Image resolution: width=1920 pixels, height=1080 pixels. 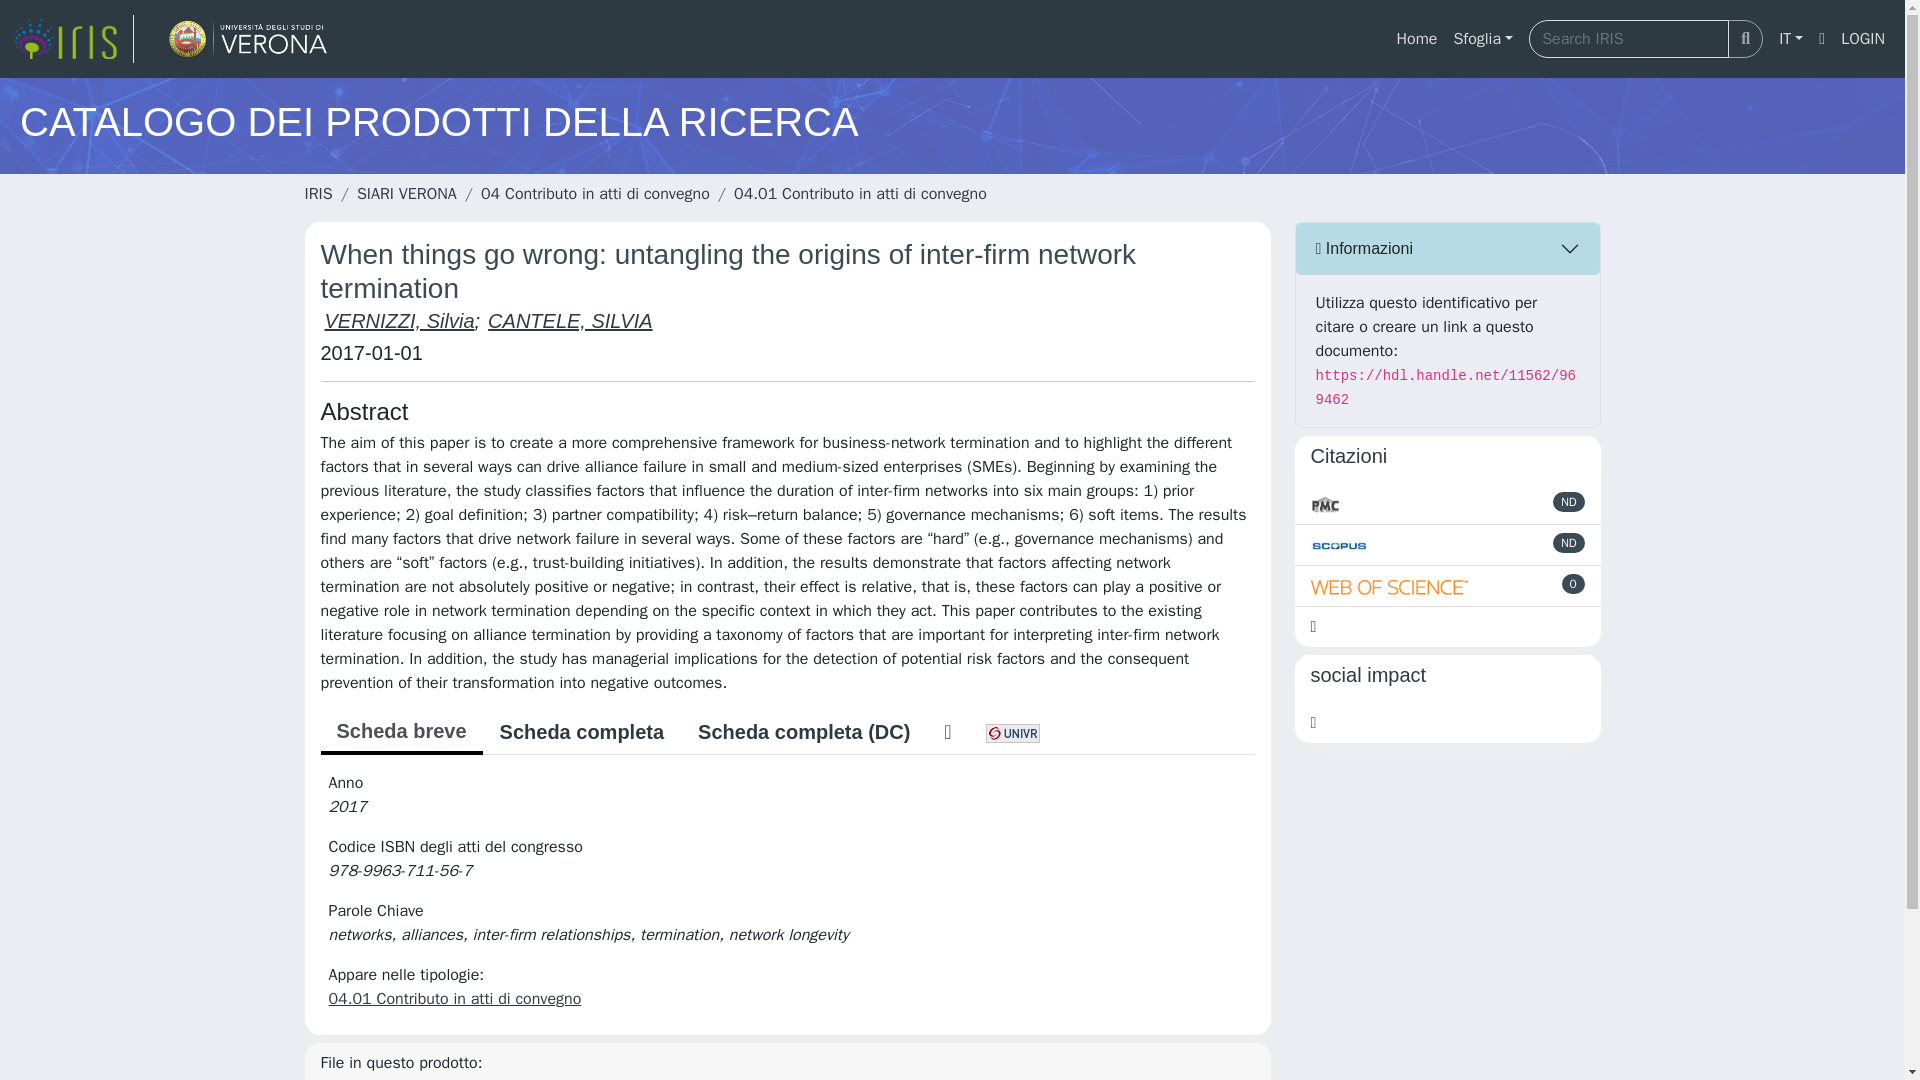 I want to click on IT, so click(x=1790, y=39).